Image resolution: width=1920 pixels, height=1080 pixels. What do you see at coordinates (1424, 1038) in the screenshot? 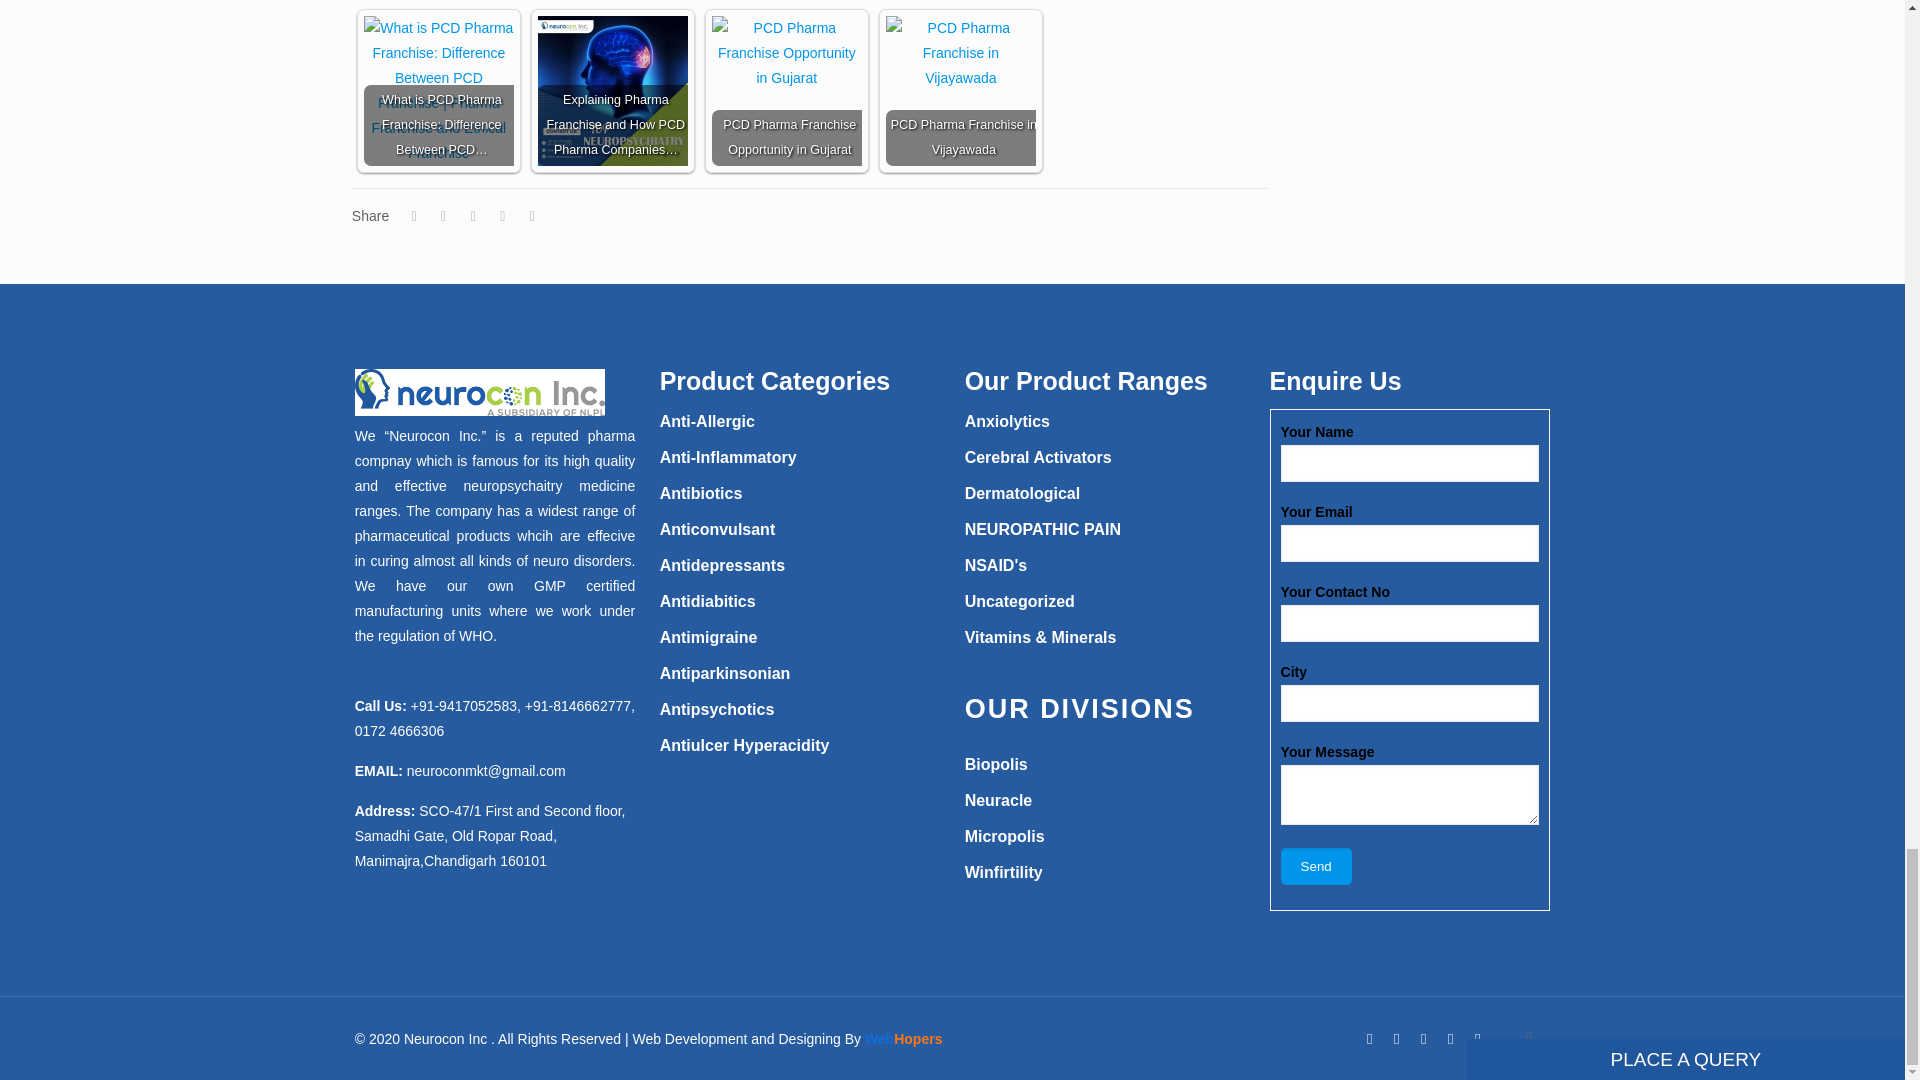
I see `LinkedIn` at bounding box center [1424, 1038].